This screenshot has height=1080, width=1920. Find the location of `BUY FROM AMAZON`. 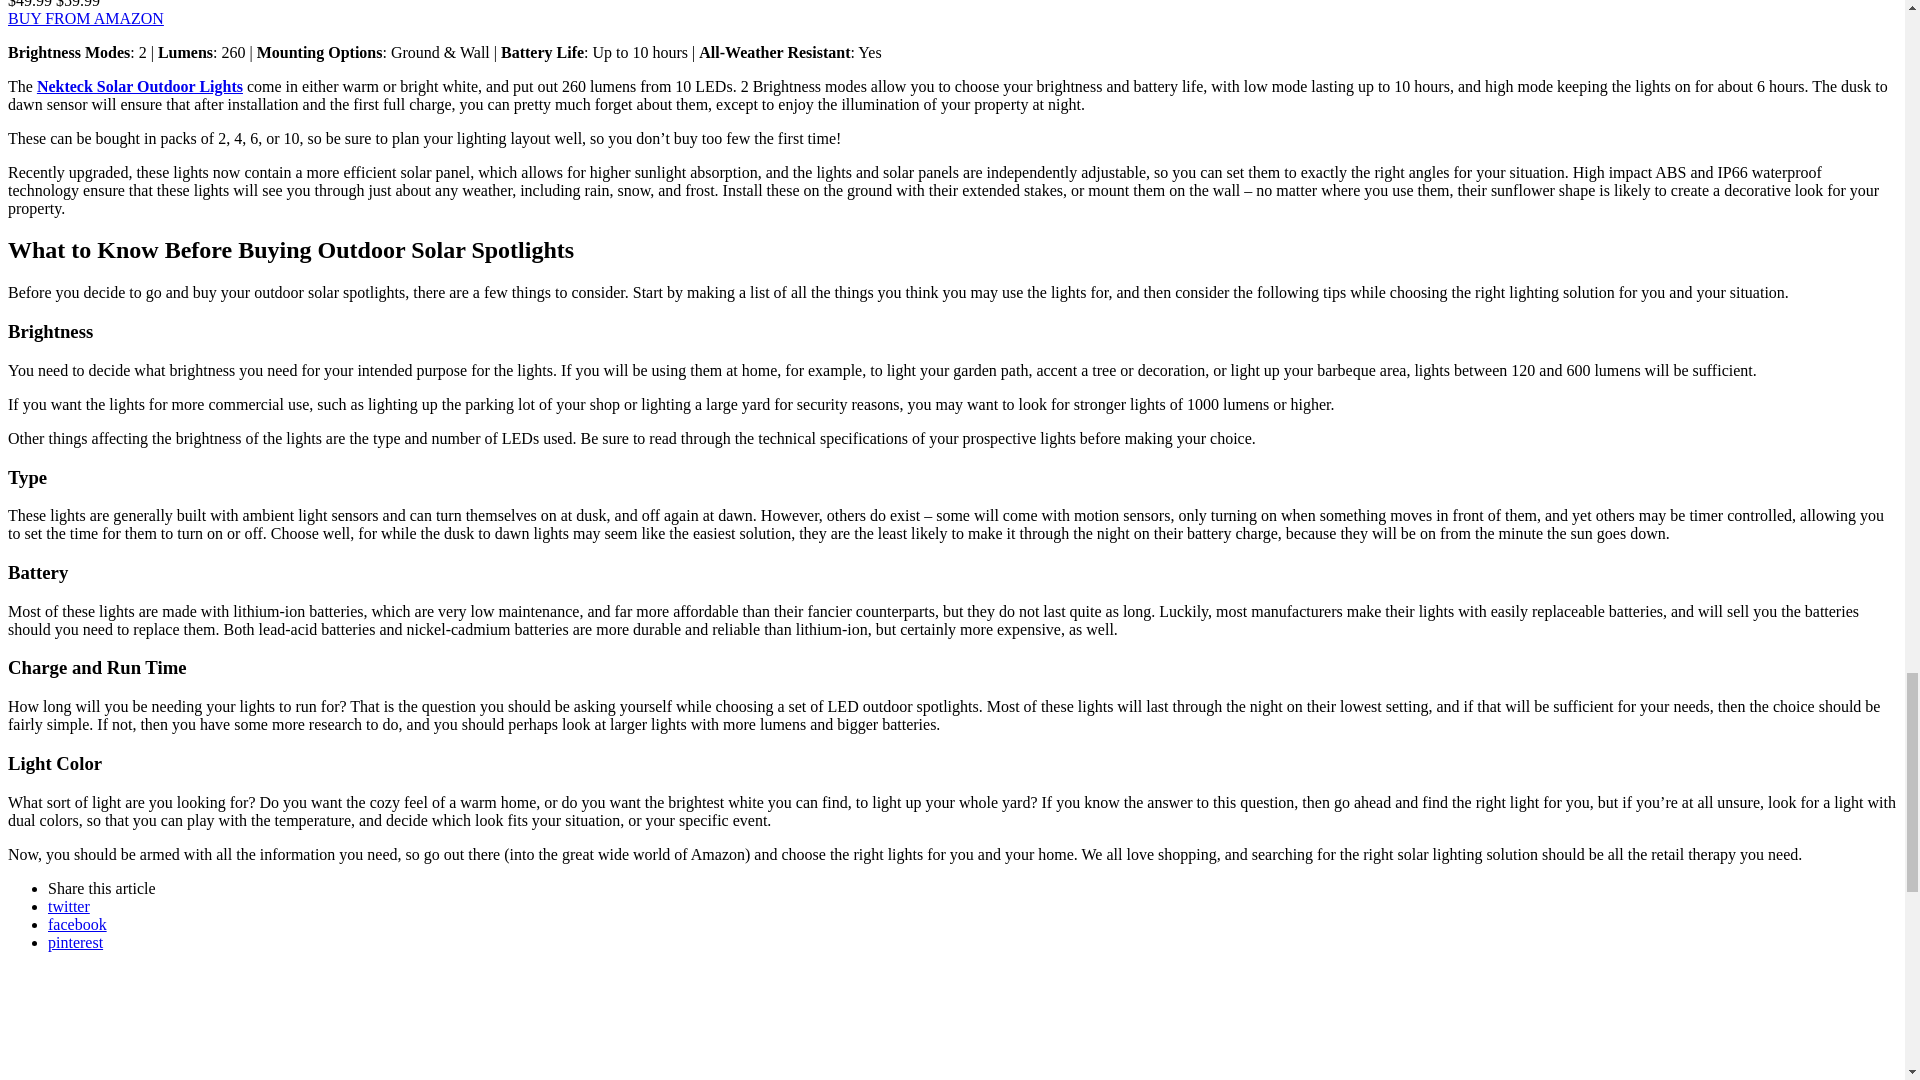

BUY FROM AMAZON is located at coordinates (85, 18).